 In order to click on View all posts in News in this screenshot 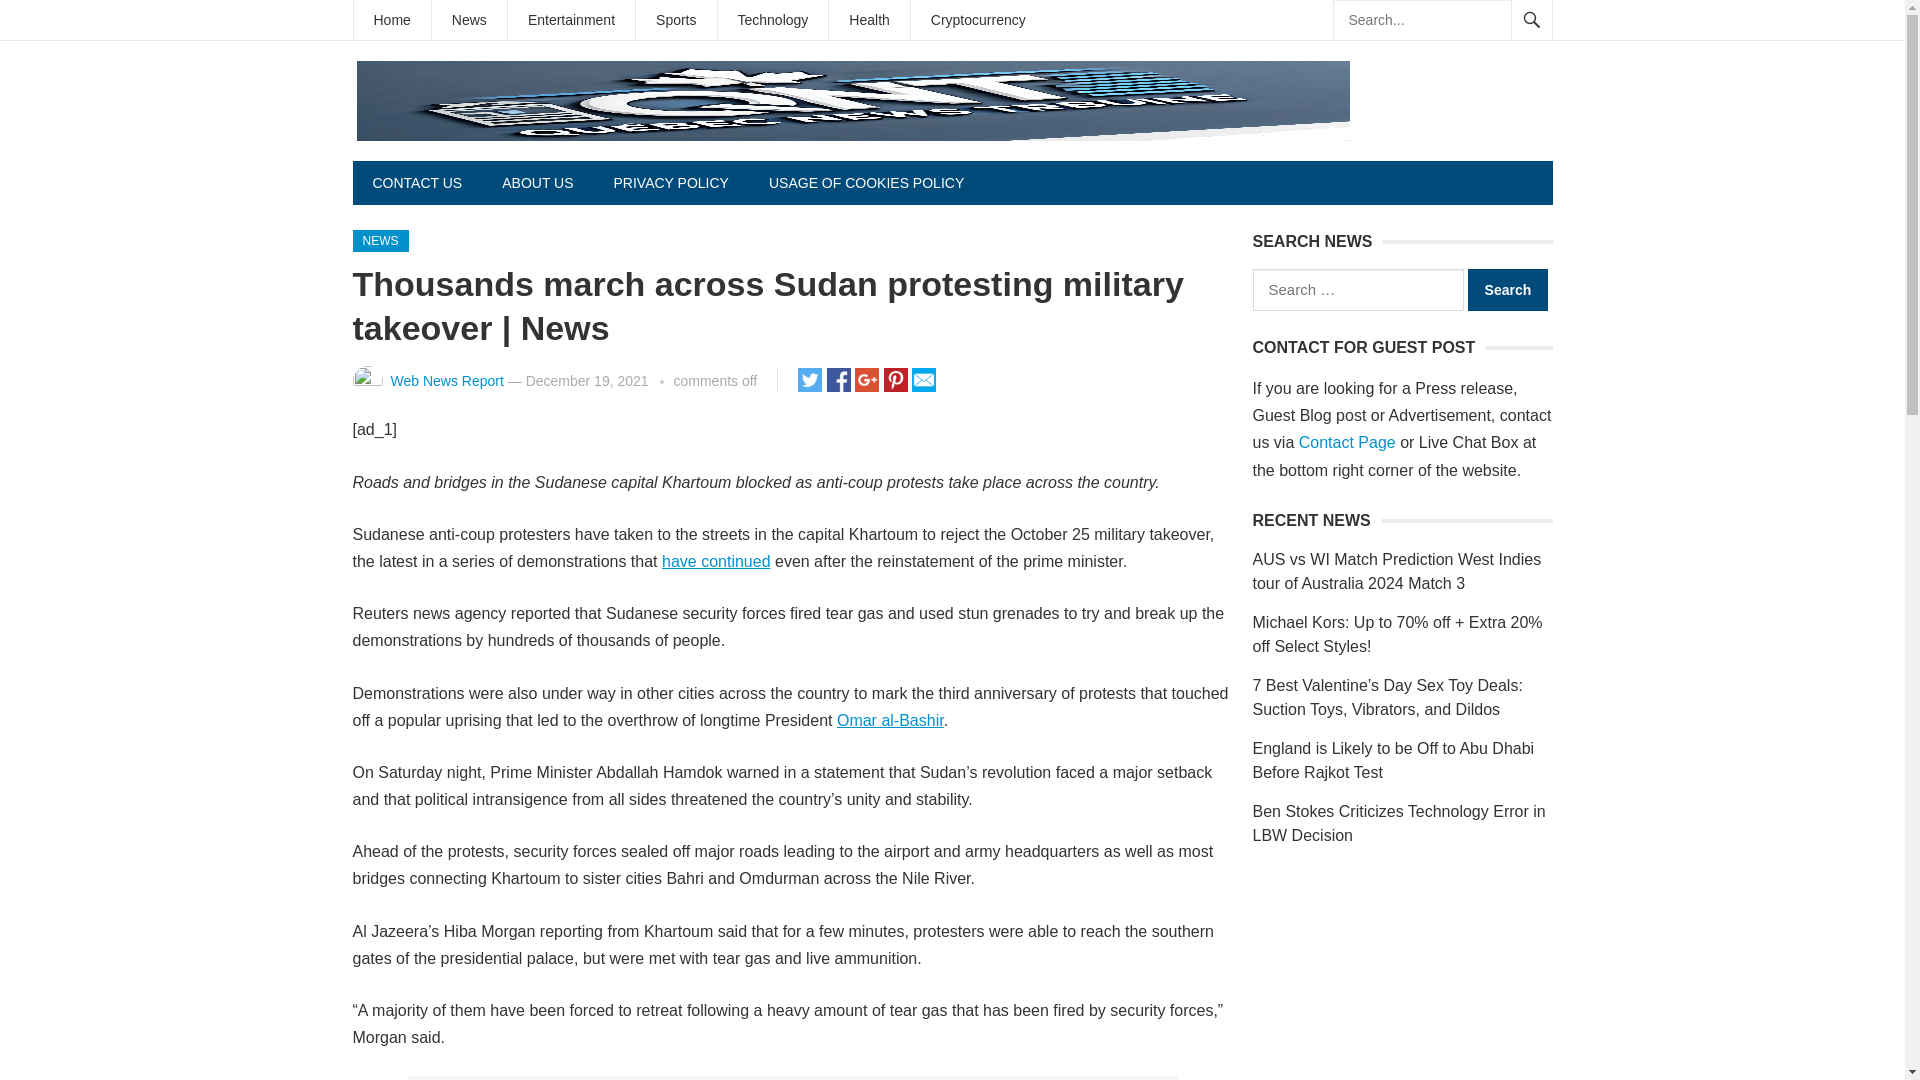, I will do `click(379, 240)`.